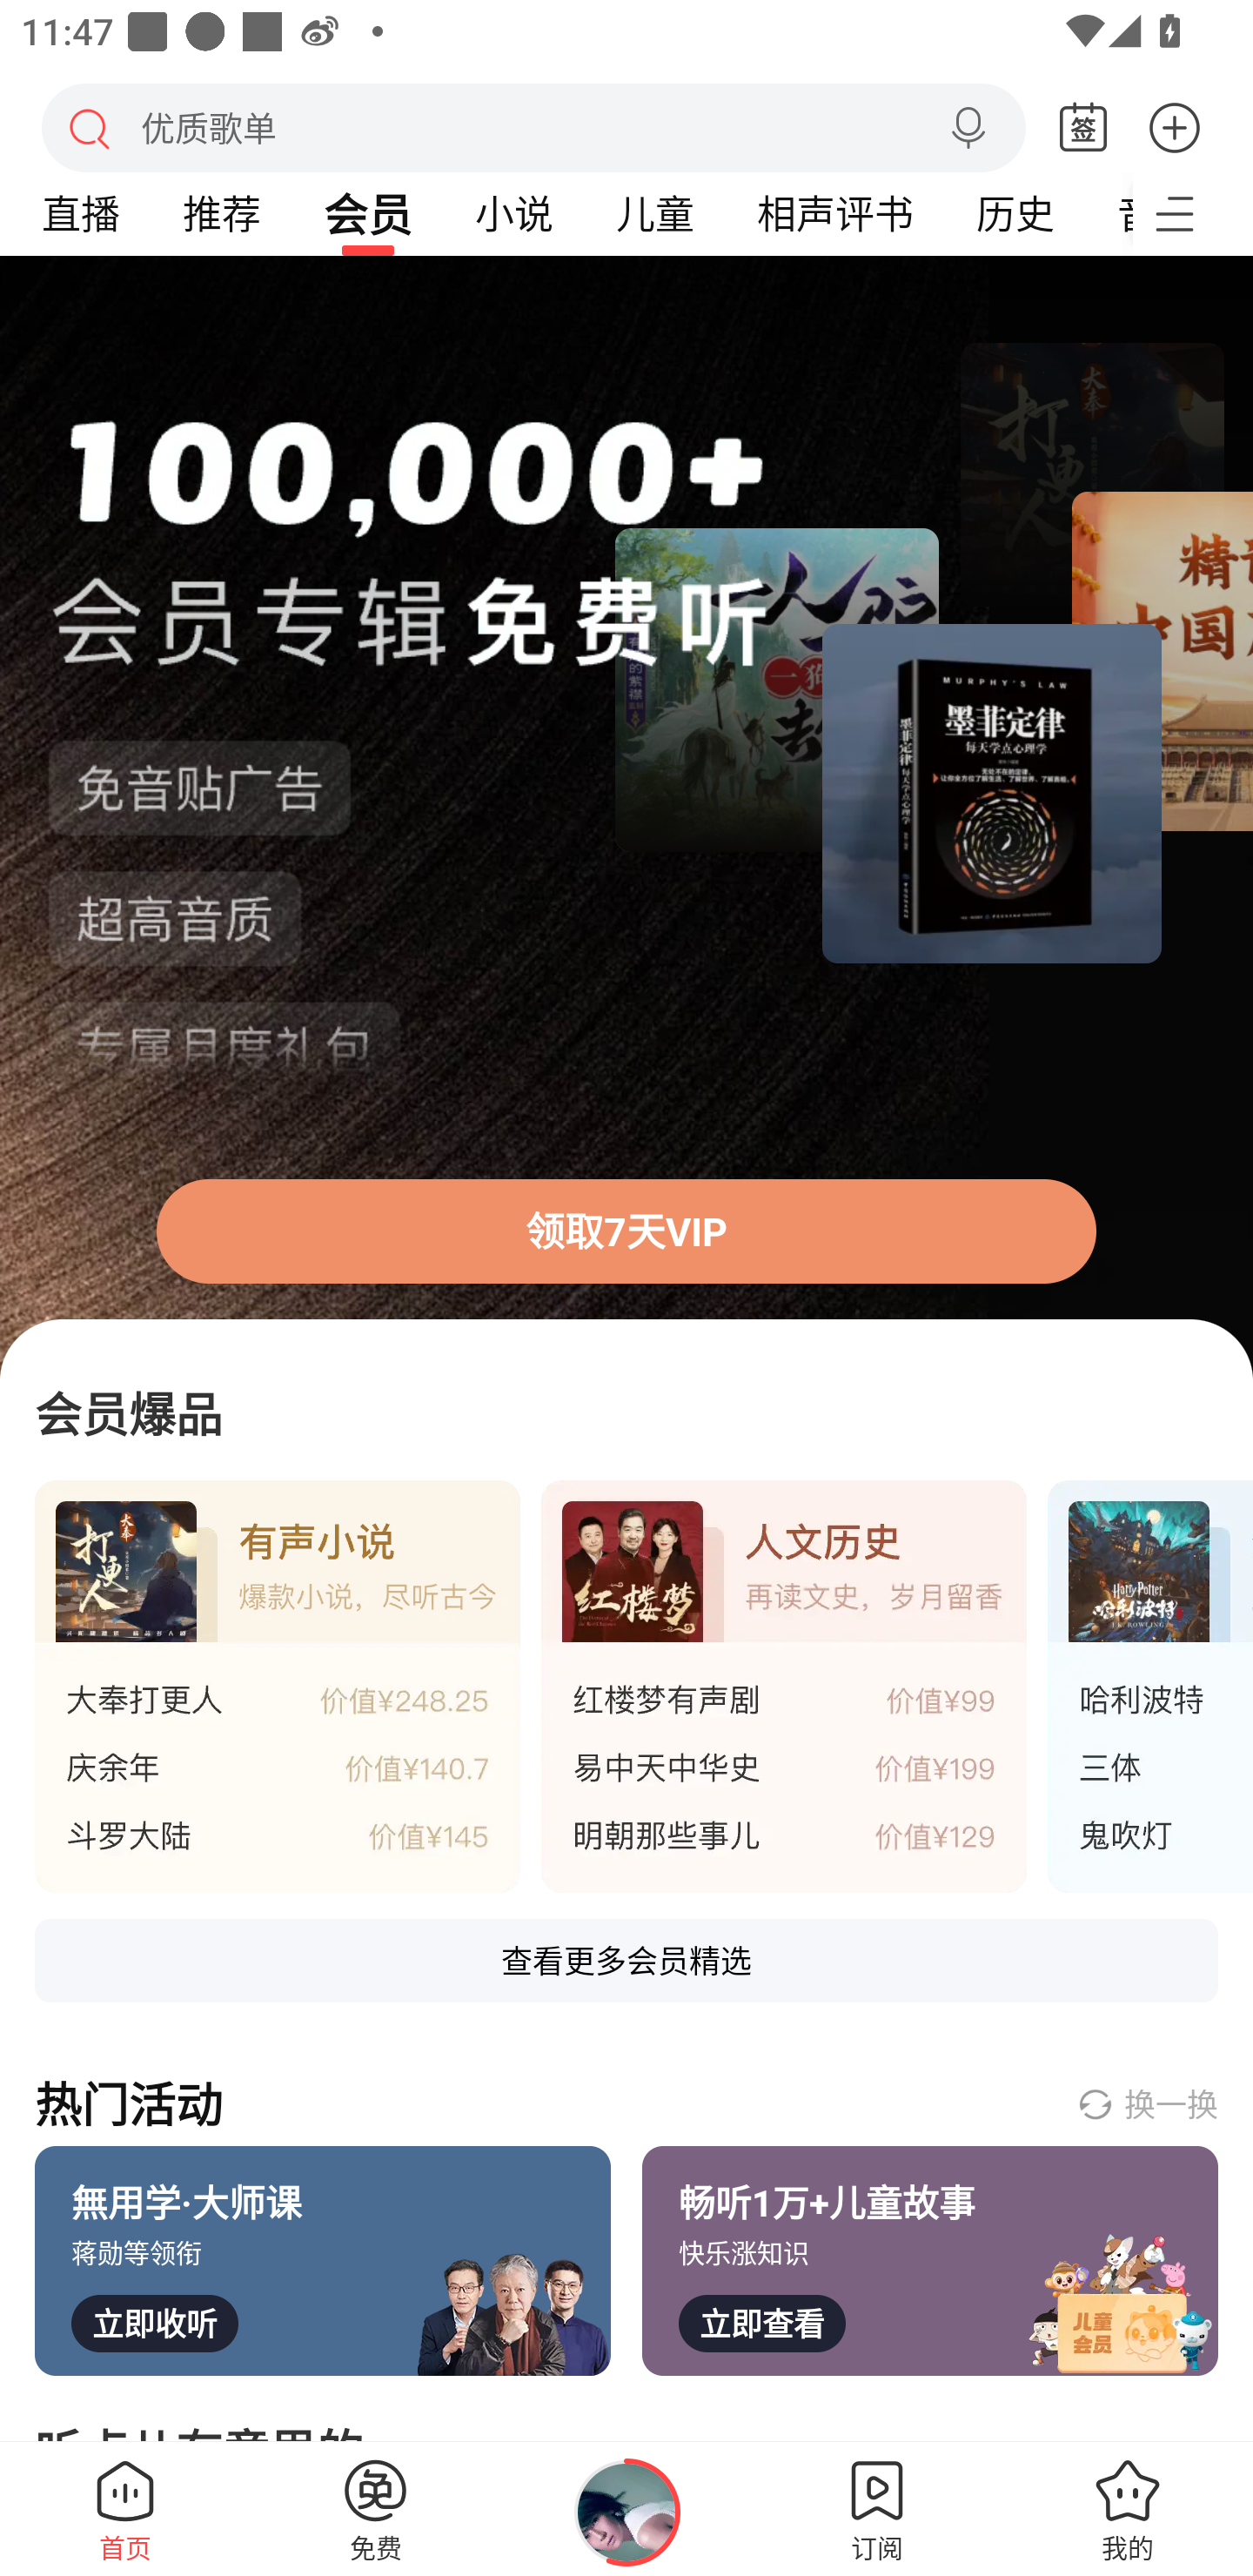 The height and width of the screenshot is (2576, 1253). Describe the element at coordinates (125, 2508) in the screenshot. I see `首页` at that location.